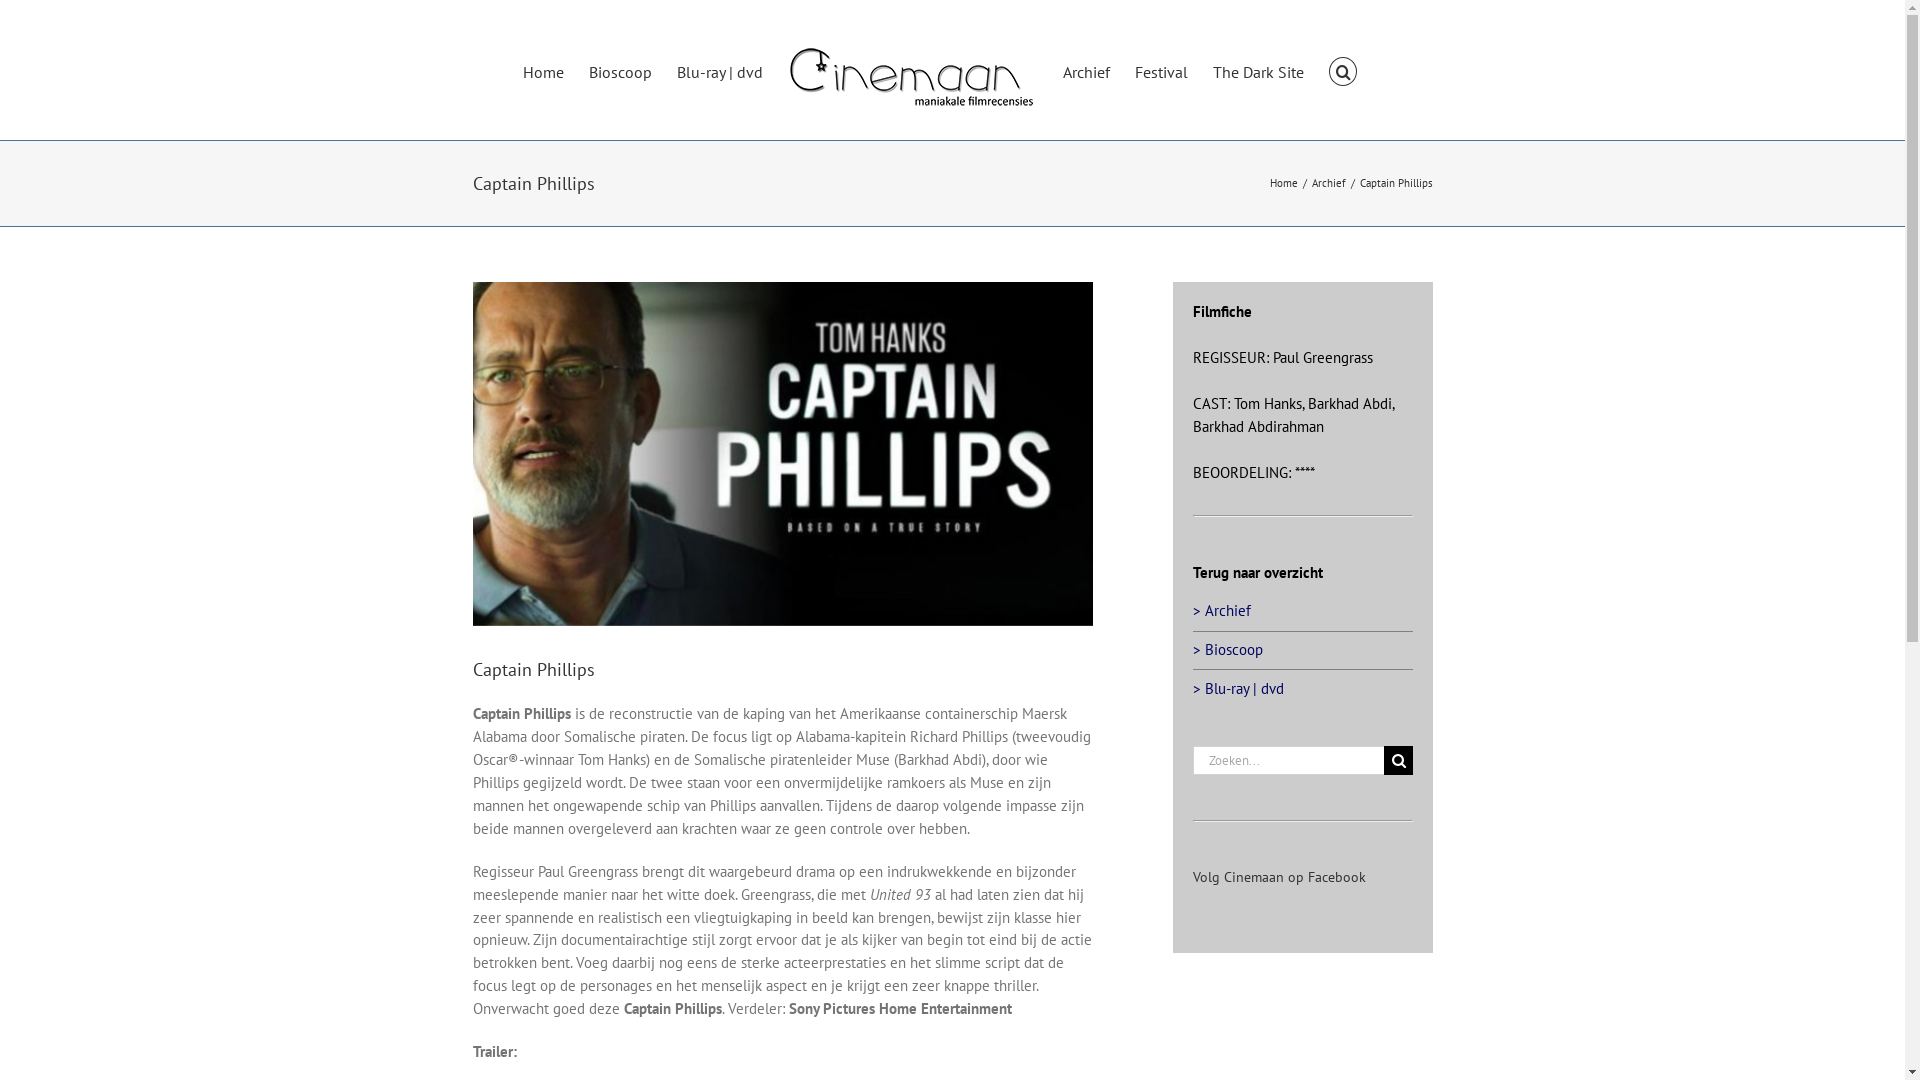 Image resolution: width=1920 pixels, height=1080 pixels. What do you see at coordinates (1227, 650) in the screenshot?
I see `> Bioscoop` at bounding box center [1227, 650].